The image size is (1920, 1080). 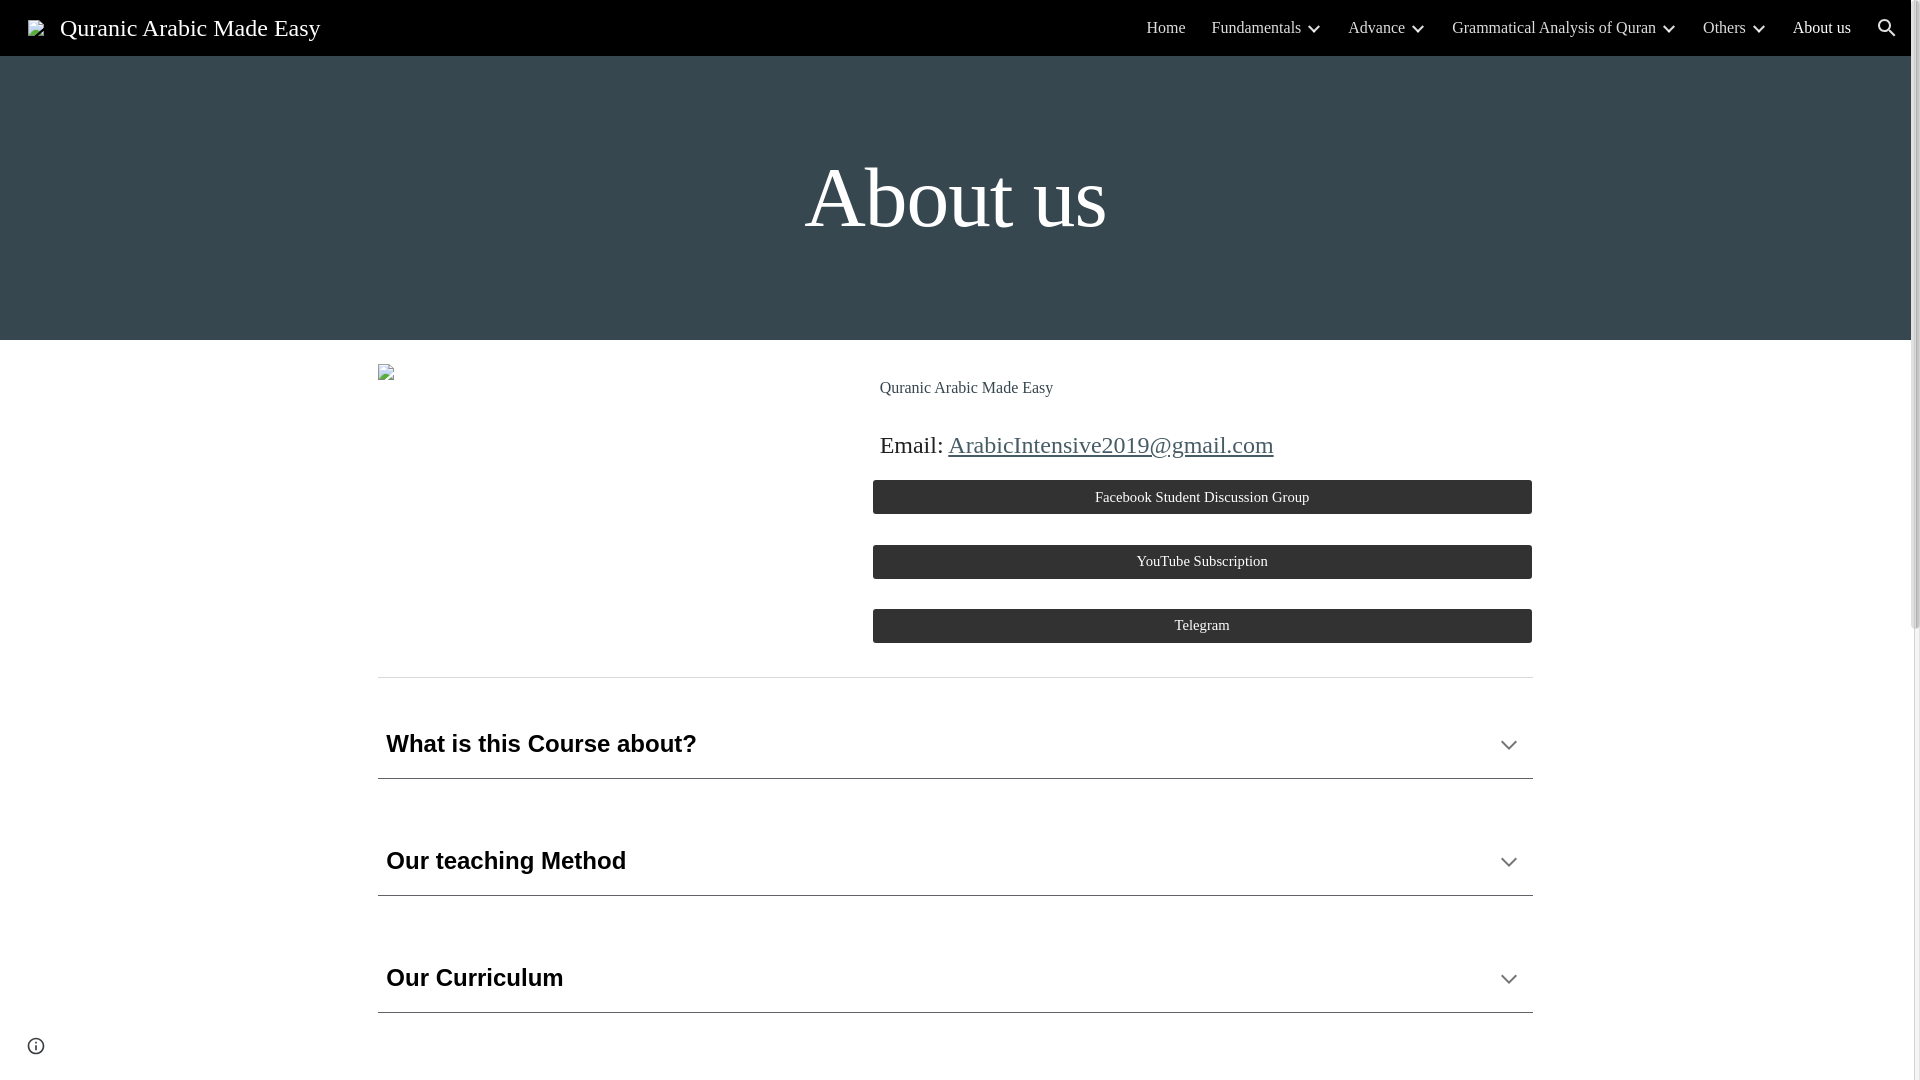 I want to click on Advance, so click(x=1376, y=28).